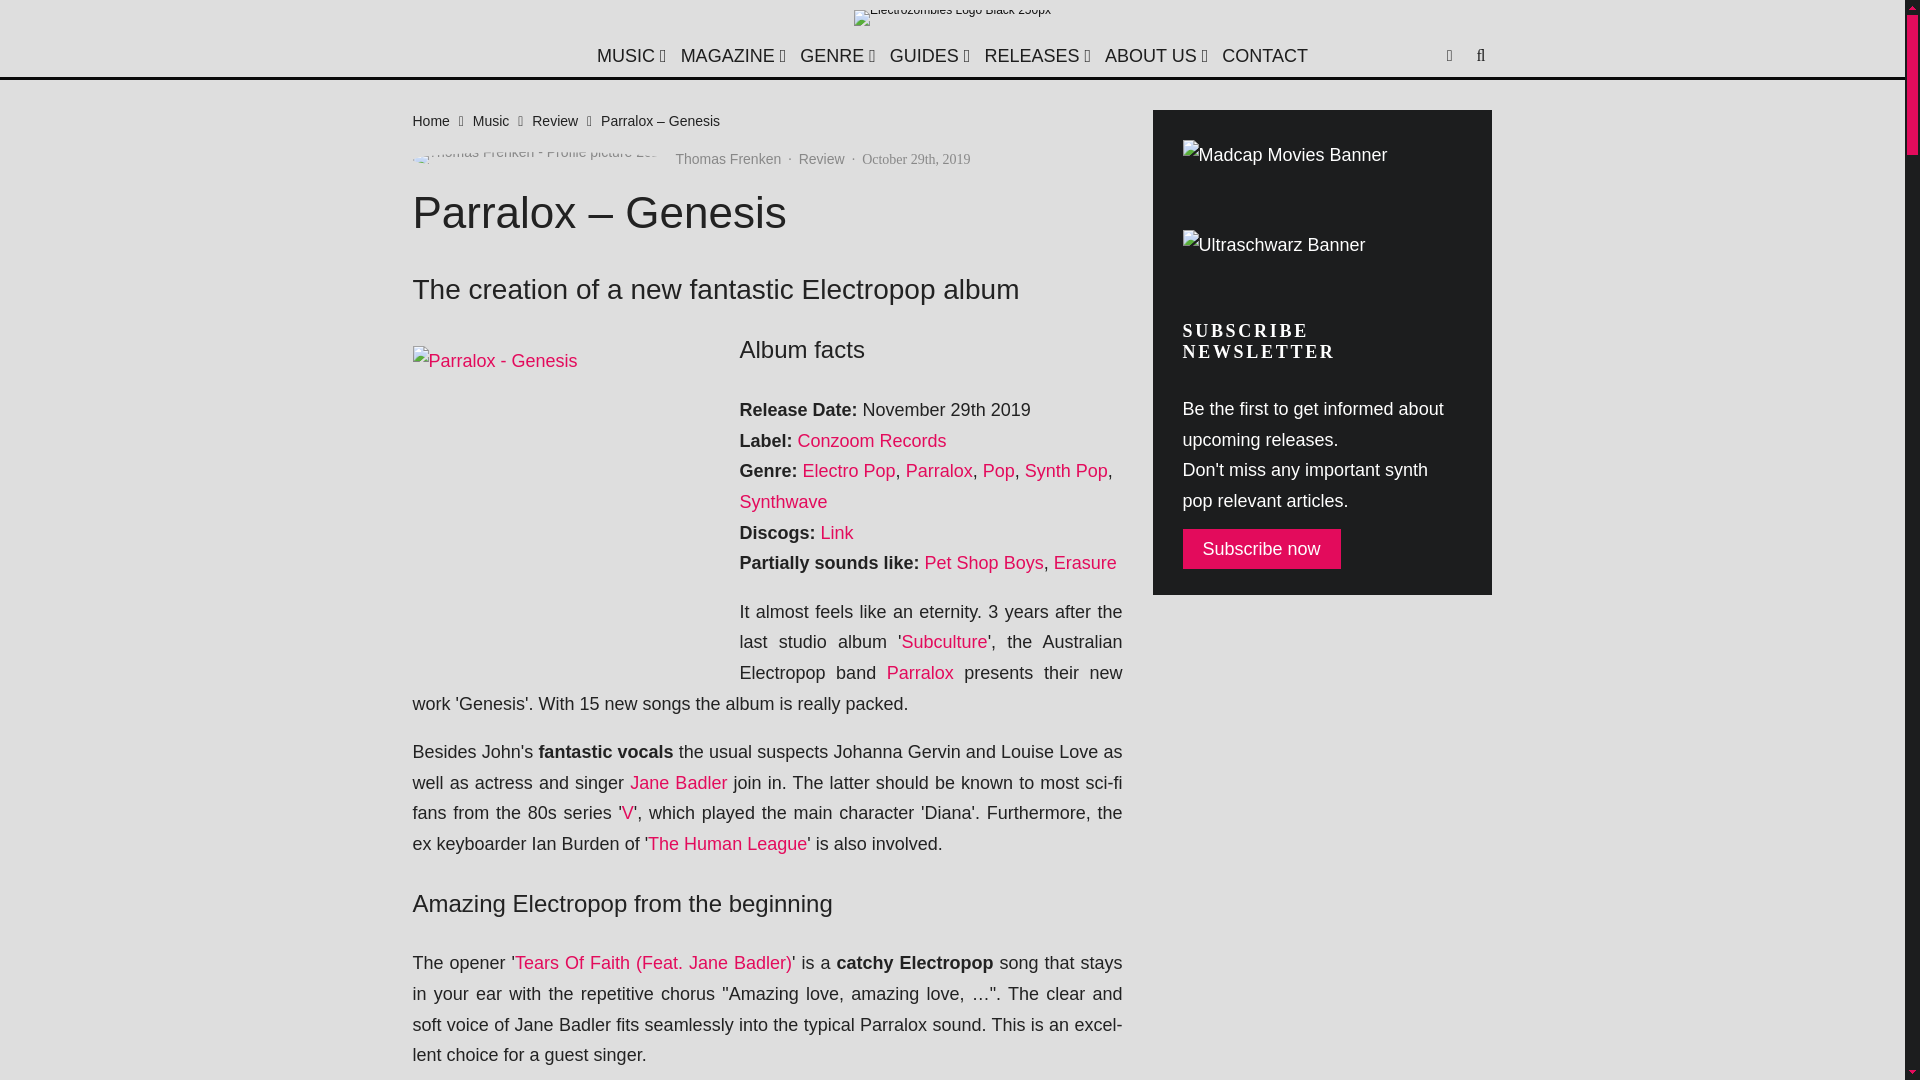  What do you see at coordinates (838, 56) in the screenshot?
I see `GENRE` at bounding box center [838, 56].